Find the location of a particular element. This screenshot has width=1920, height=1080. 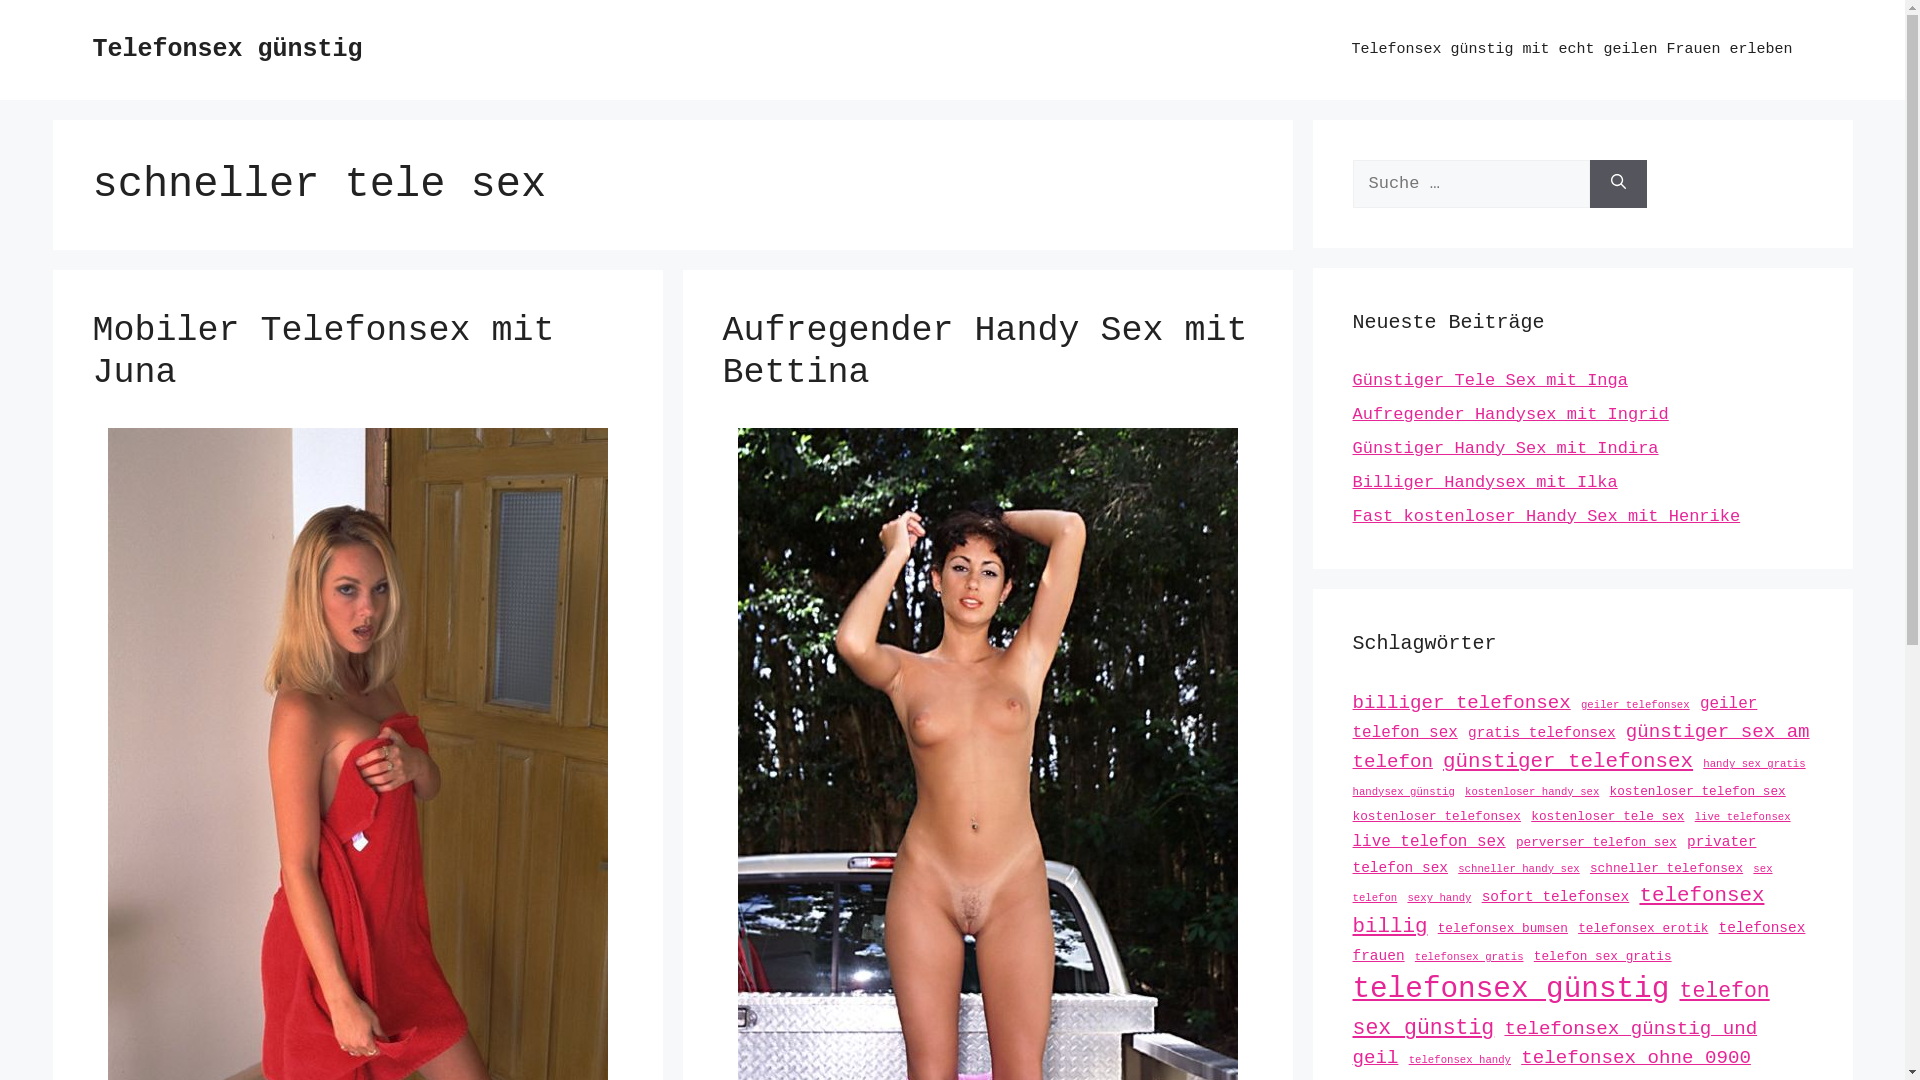

live telefon sex is located at coordinates (1428, 842).